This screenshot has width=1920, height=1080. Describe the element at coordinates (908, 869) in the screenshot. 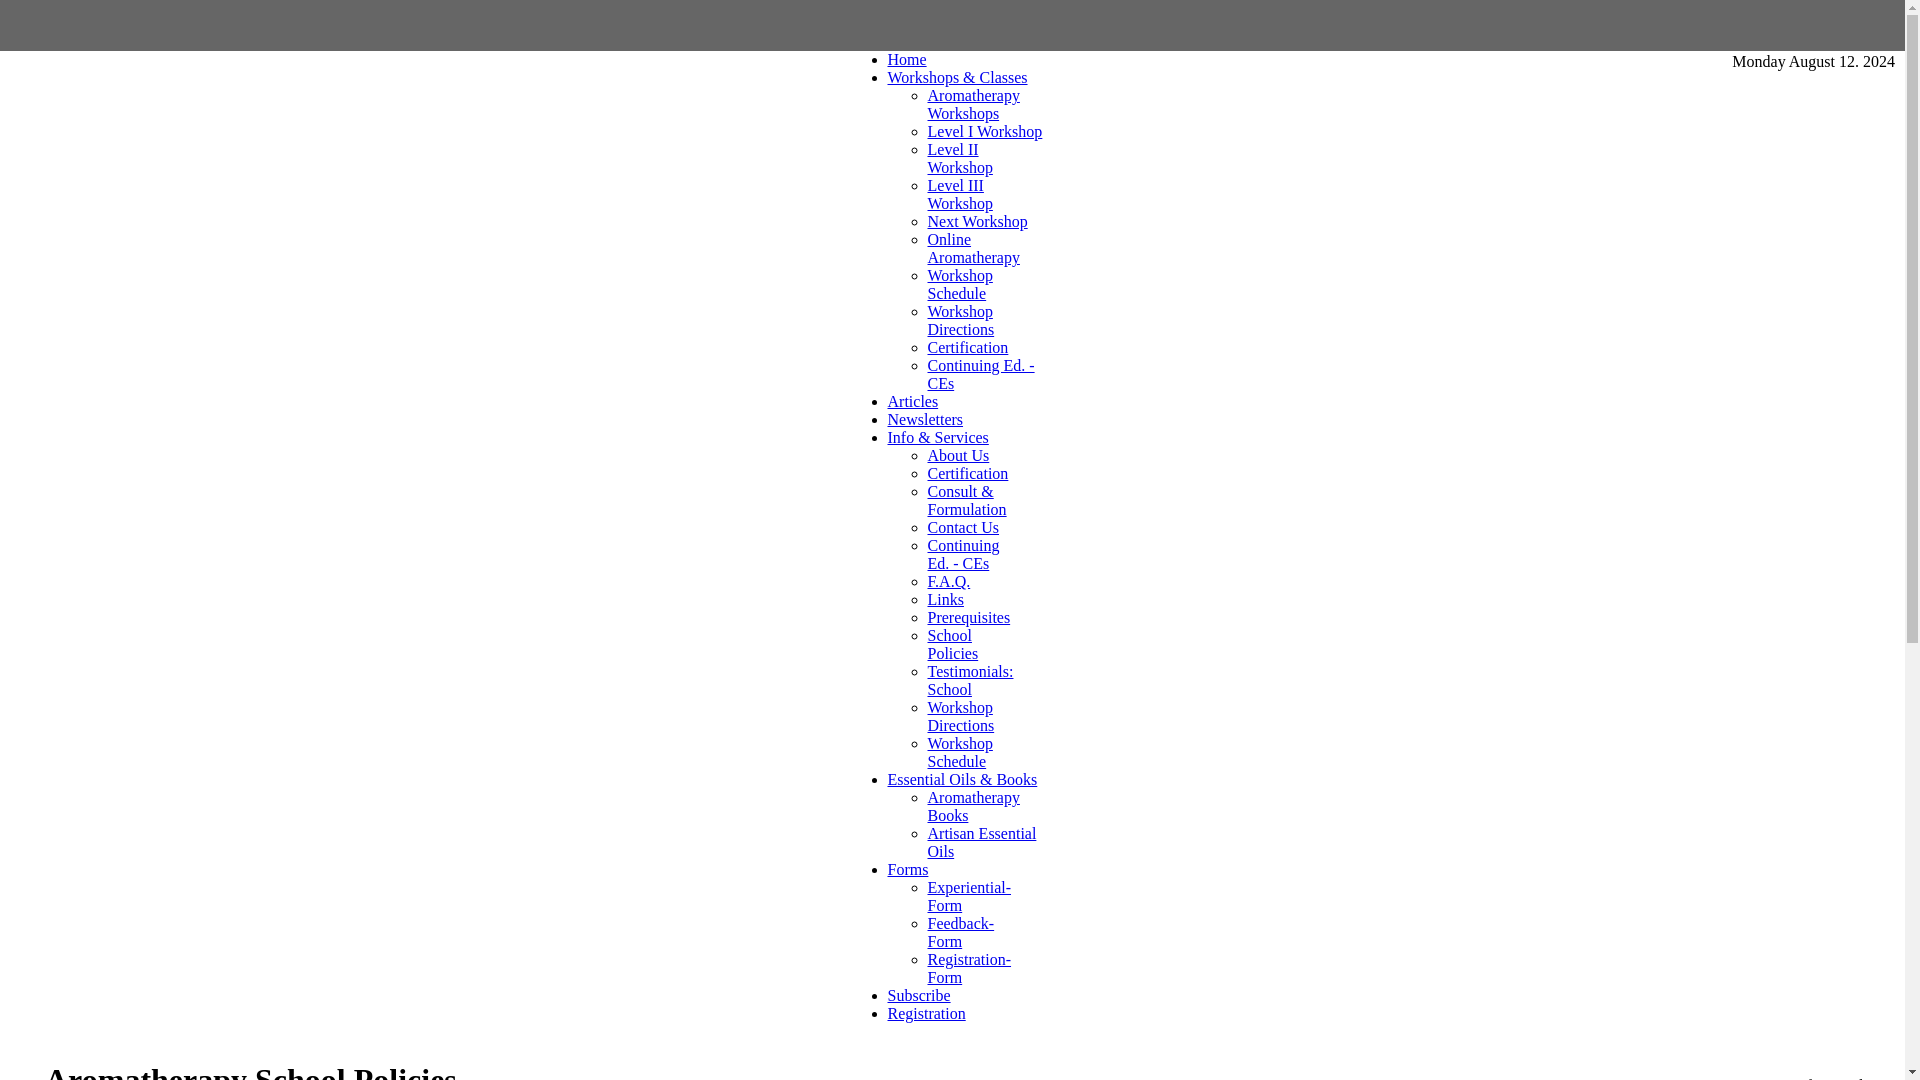

I see `Forms` at that location.